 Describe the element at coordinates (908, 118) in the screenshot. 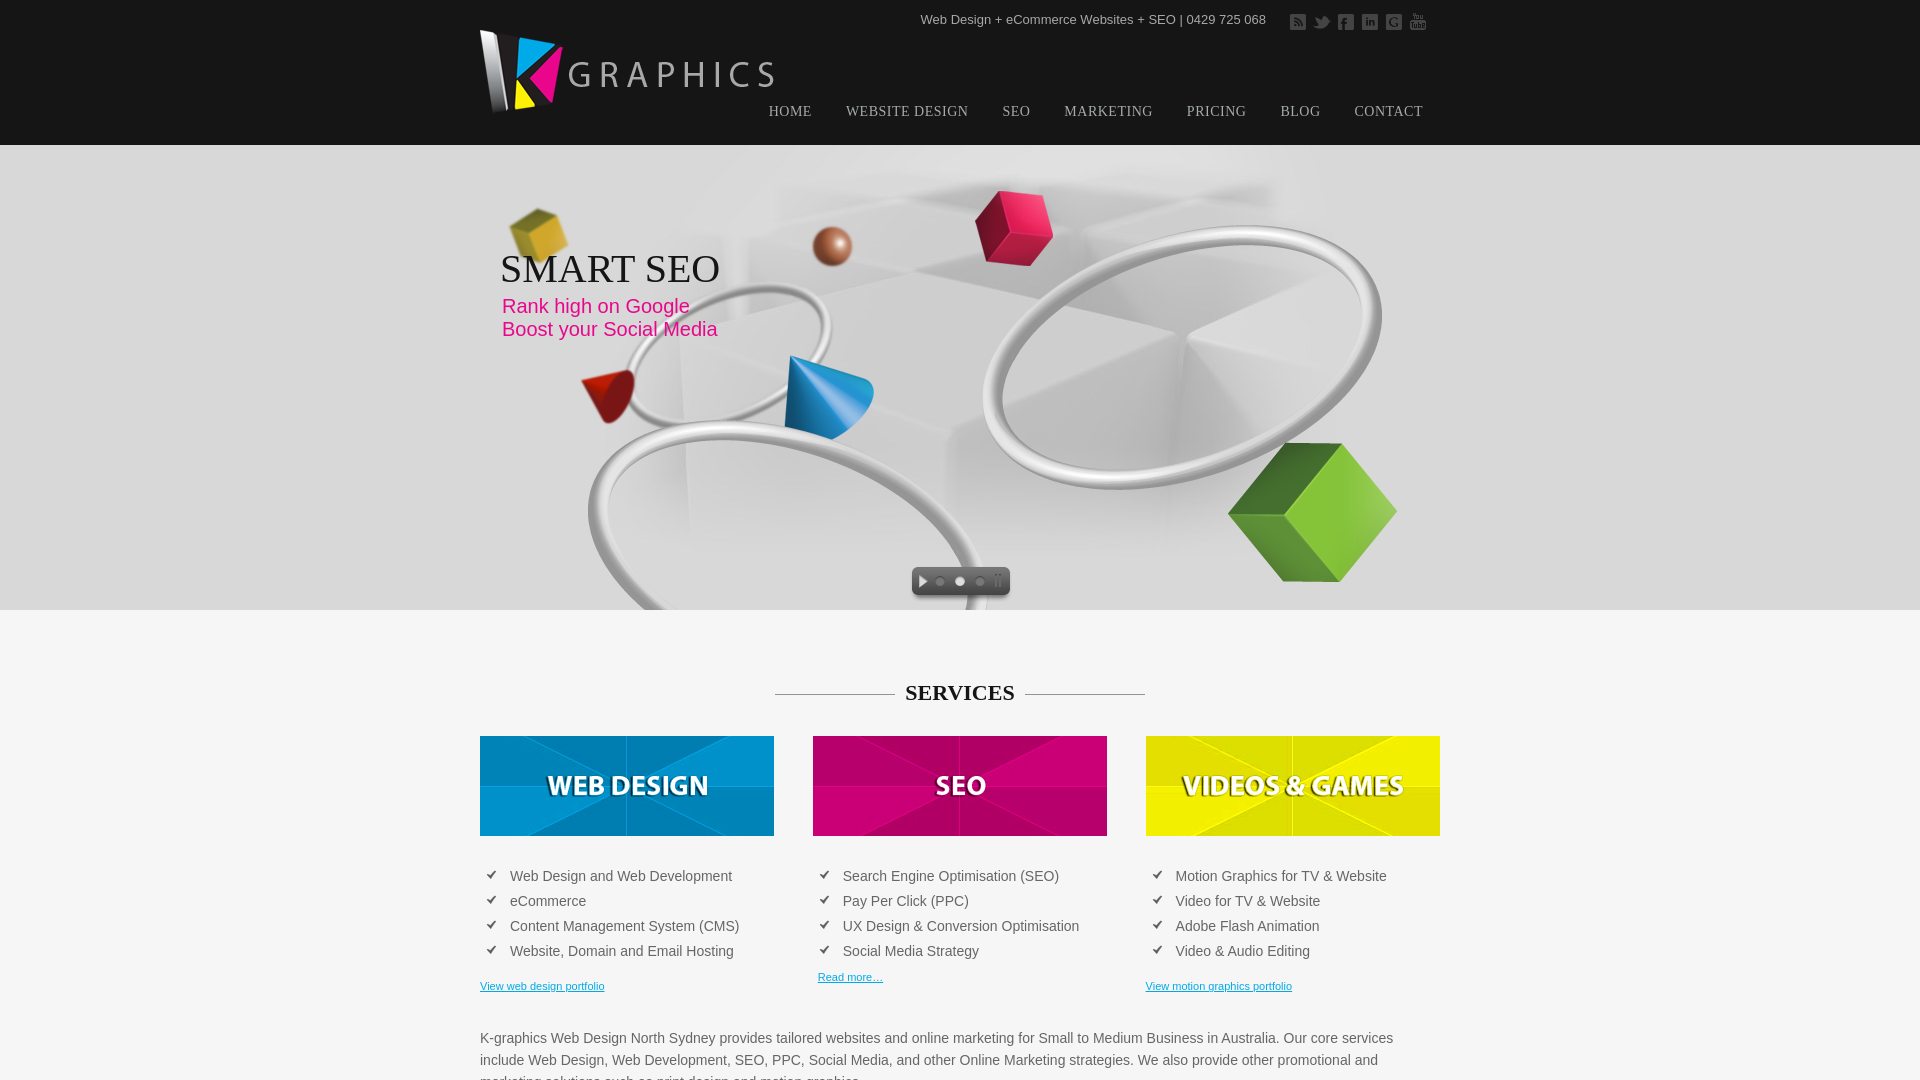

I see `WEBSITE DESIGN` at that location.